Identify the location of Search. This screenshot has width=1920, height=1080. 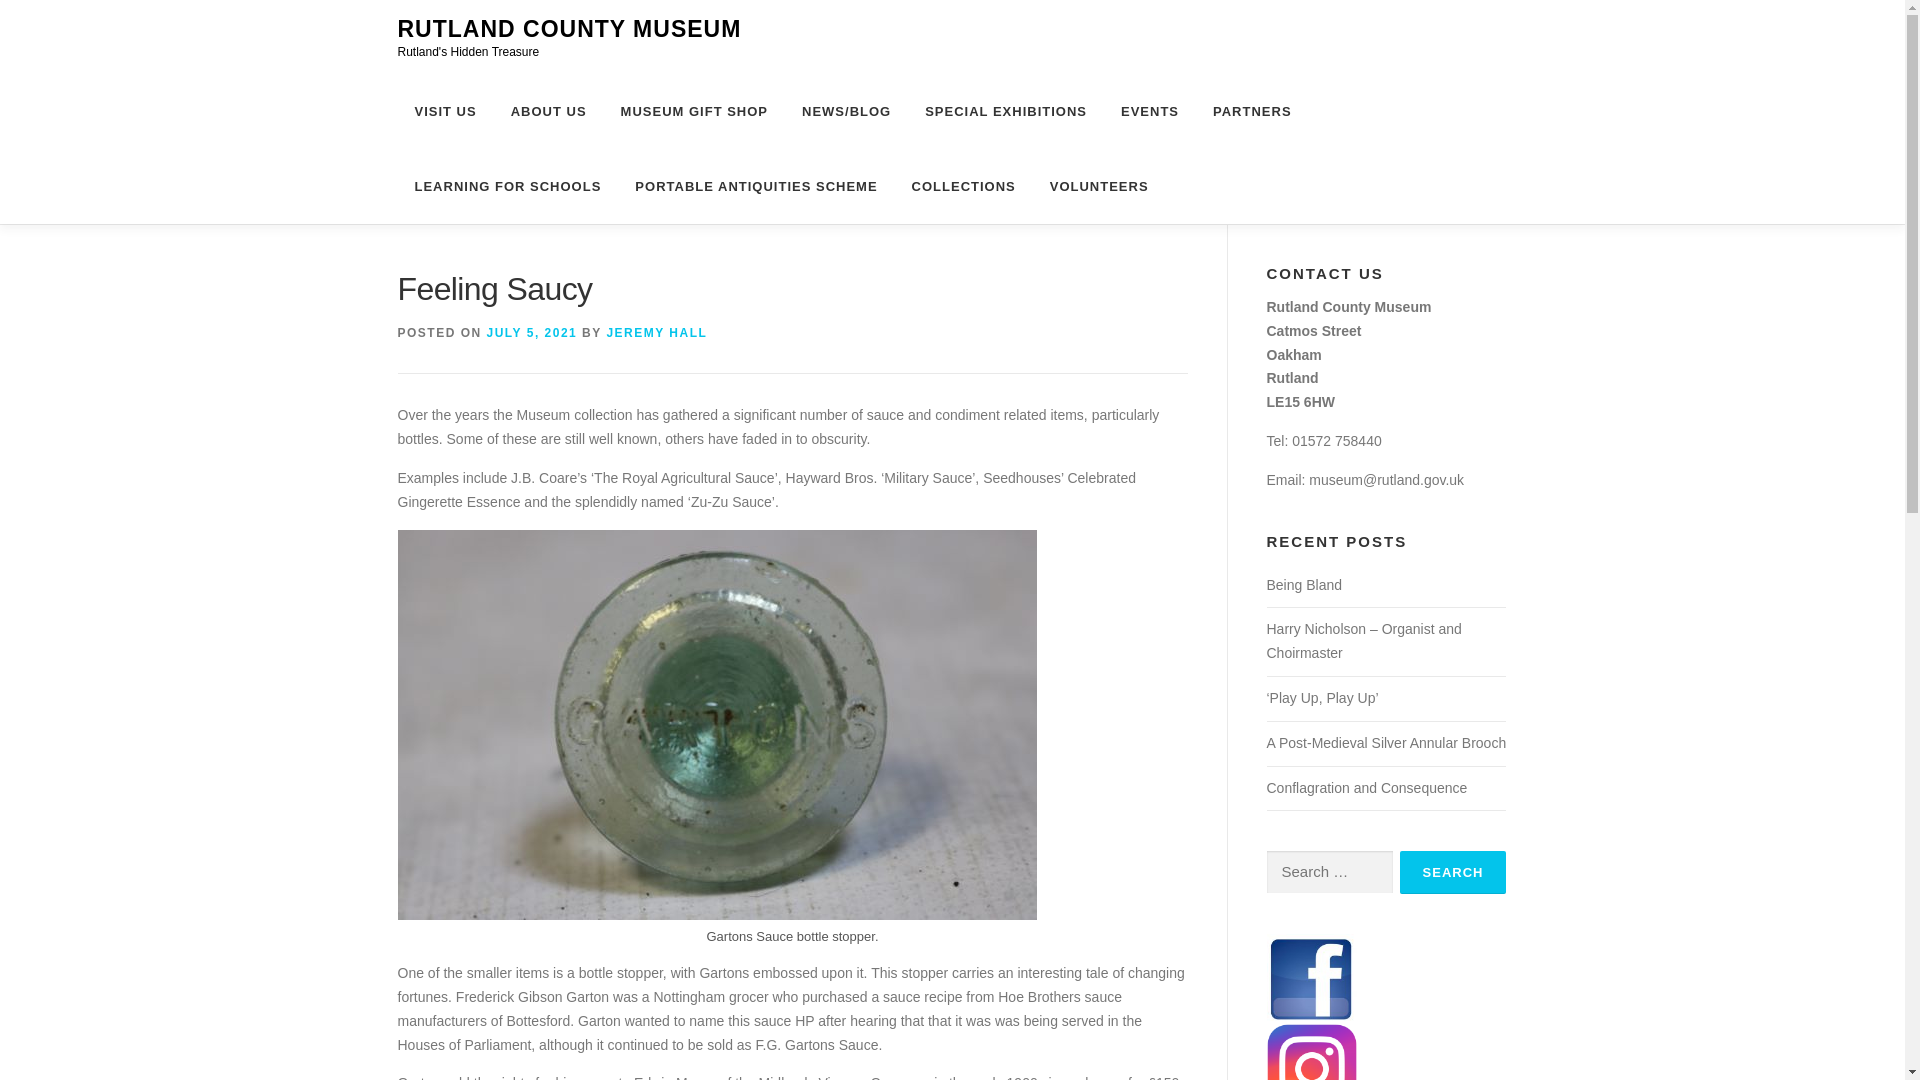
(1453, 872).